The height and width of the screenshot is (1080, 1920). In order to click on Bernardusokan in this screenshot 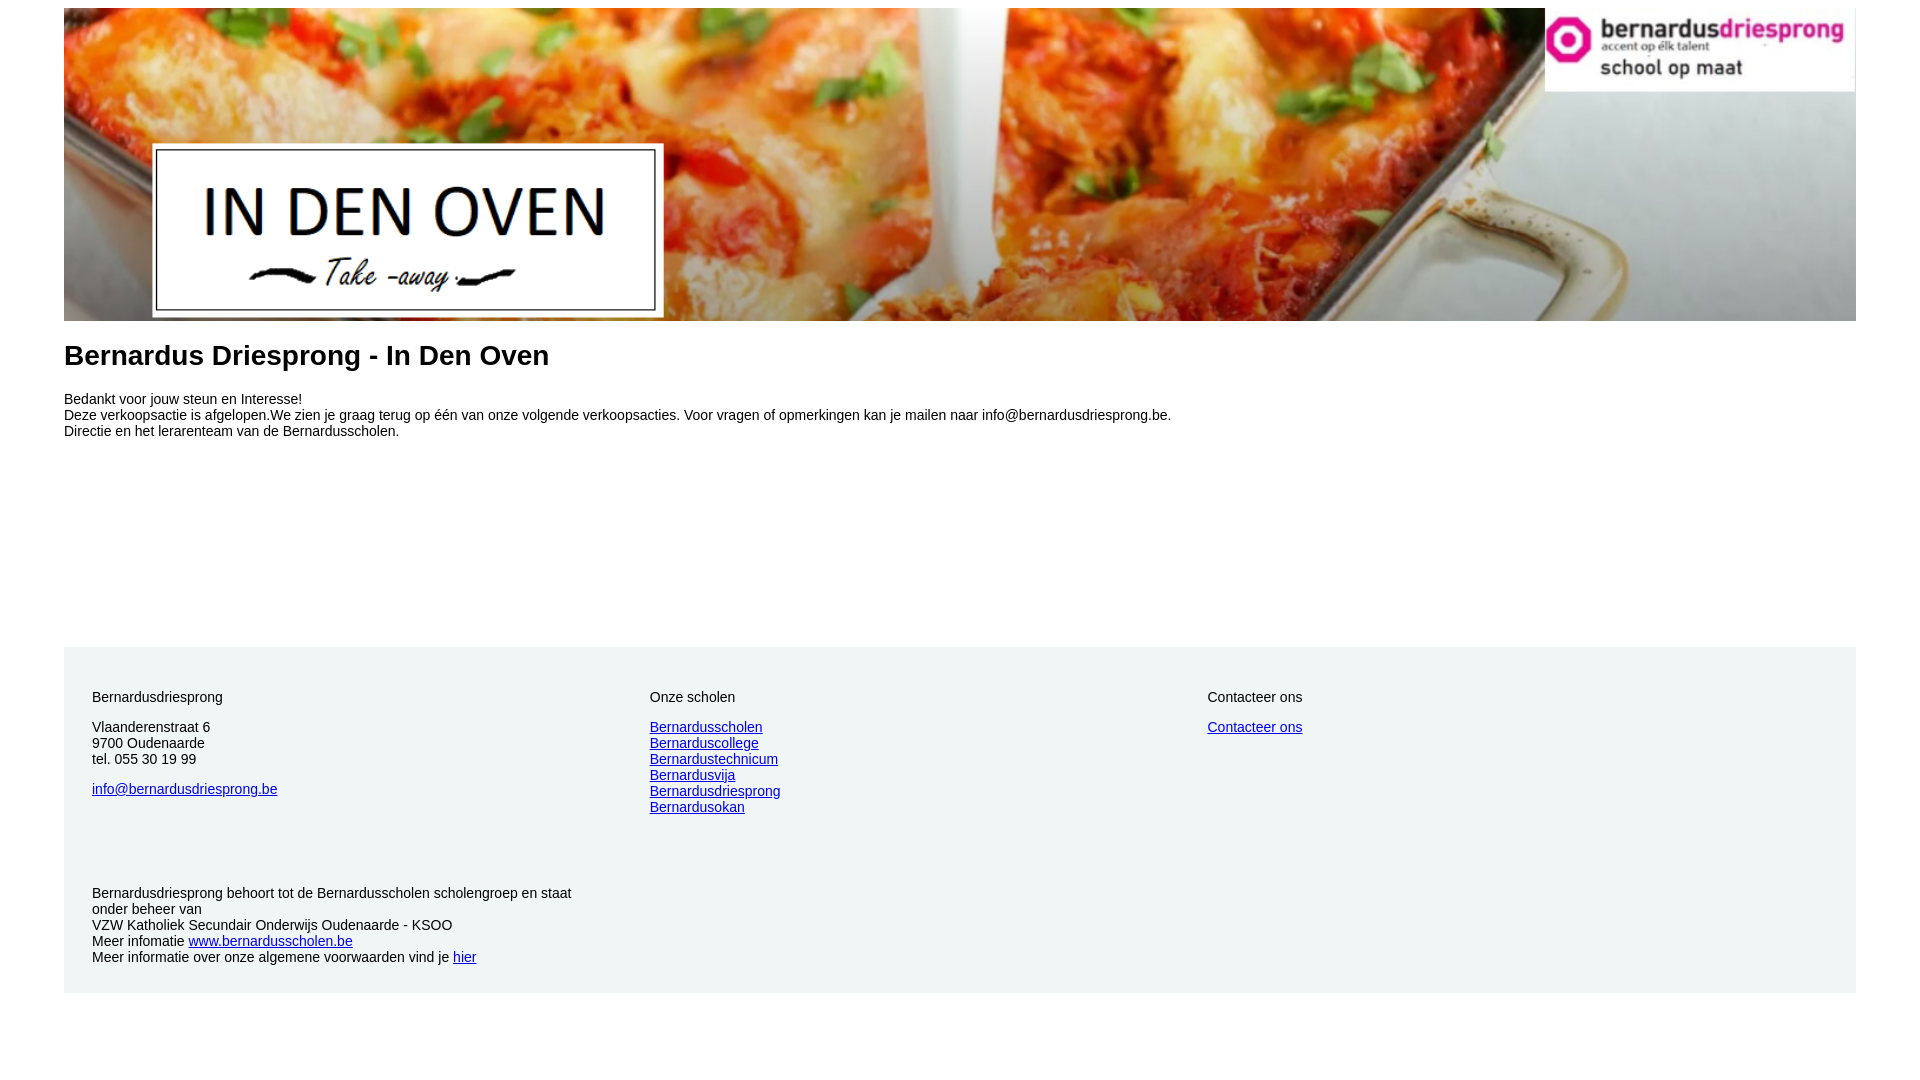, I will do `click(698, 807)`.